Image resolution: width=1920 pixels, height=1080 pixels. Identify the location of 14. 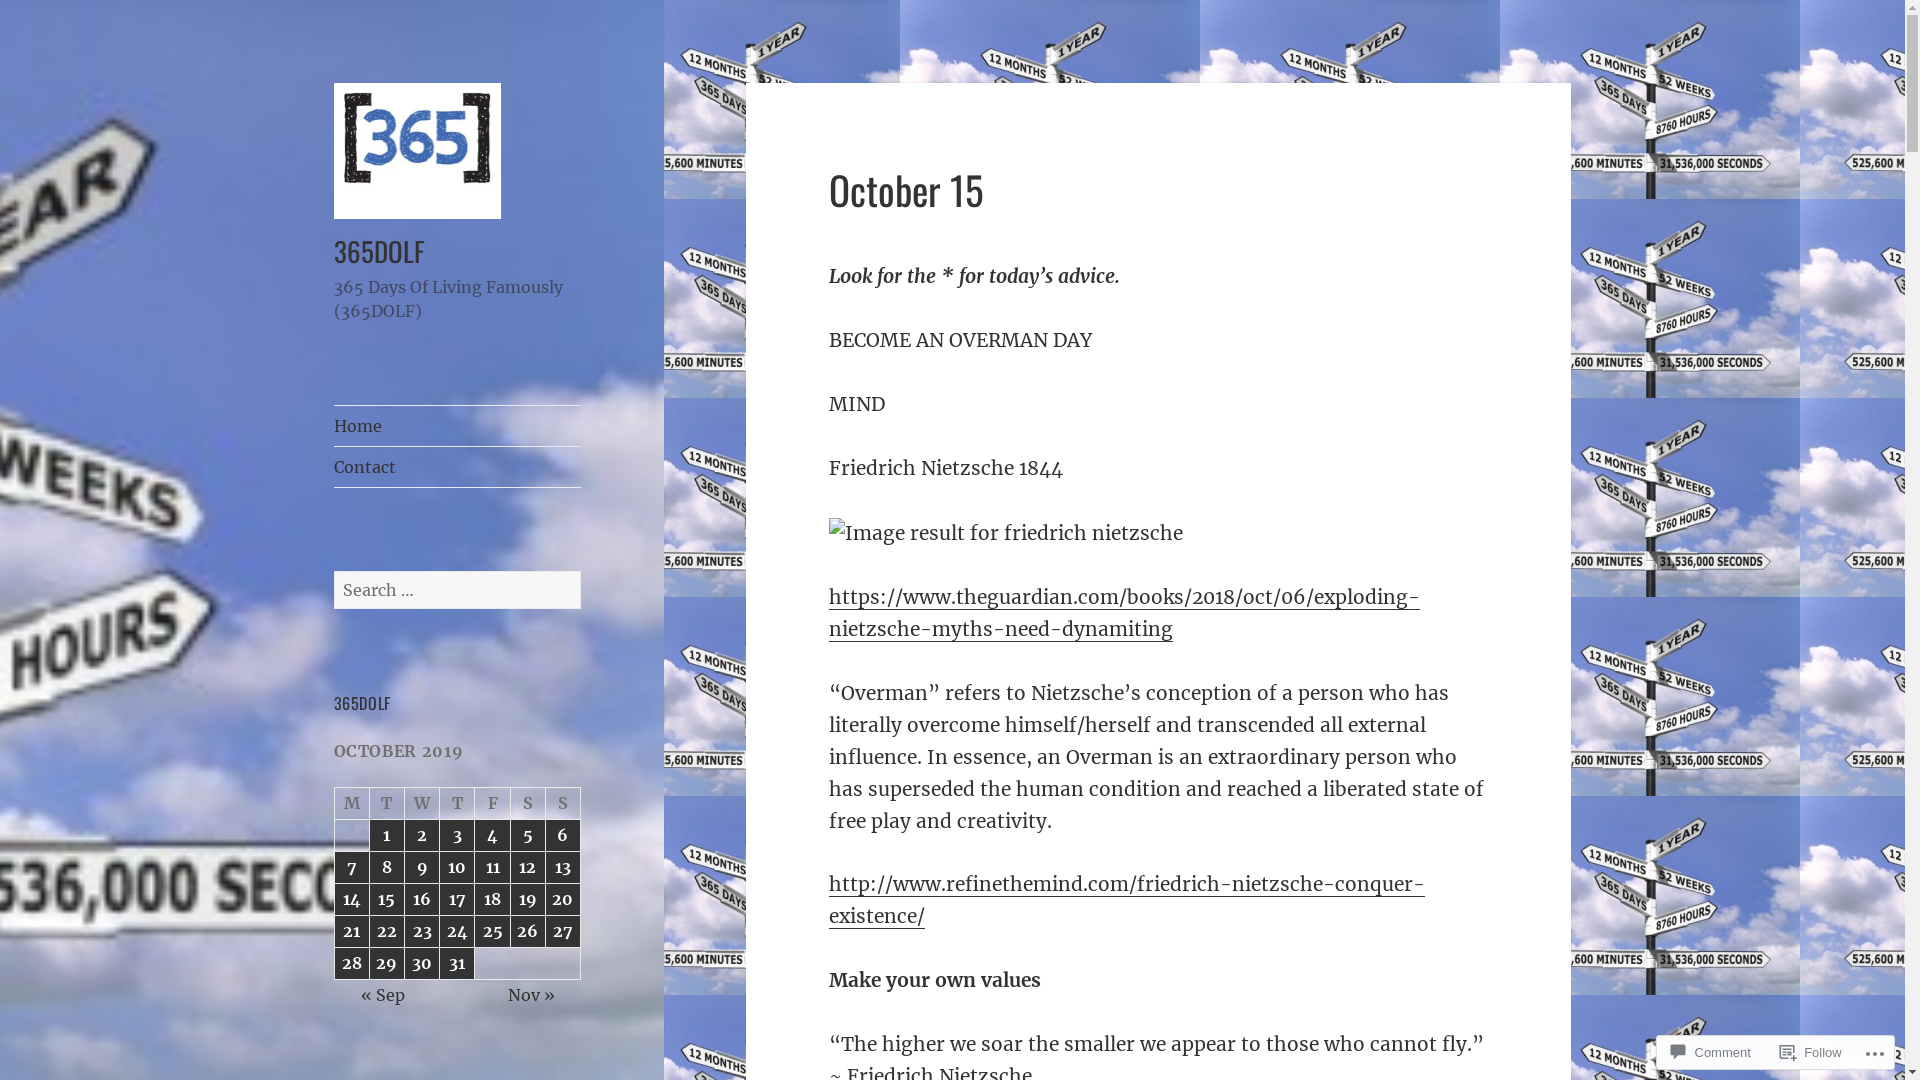
(352, 900).